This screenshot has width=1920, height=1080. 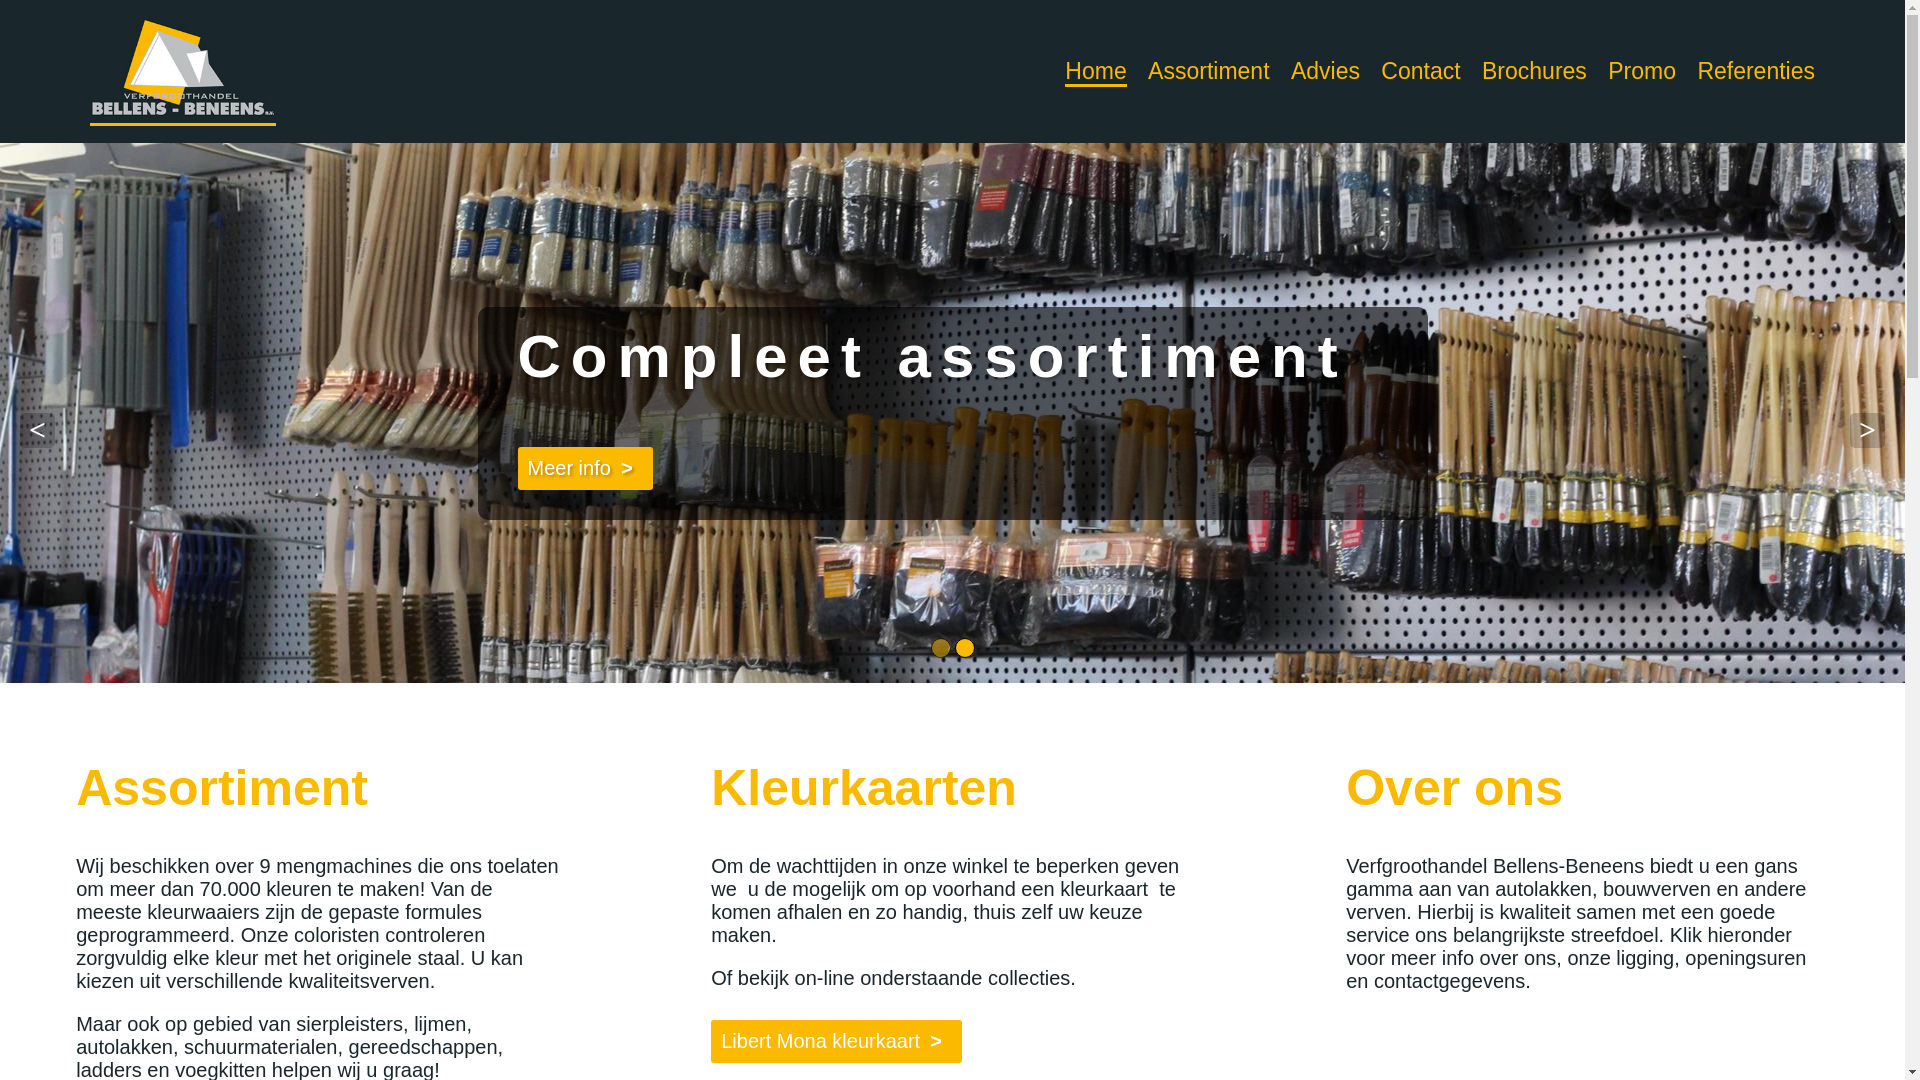 I want to click on Assortiment, so click(x=1208, y=71).